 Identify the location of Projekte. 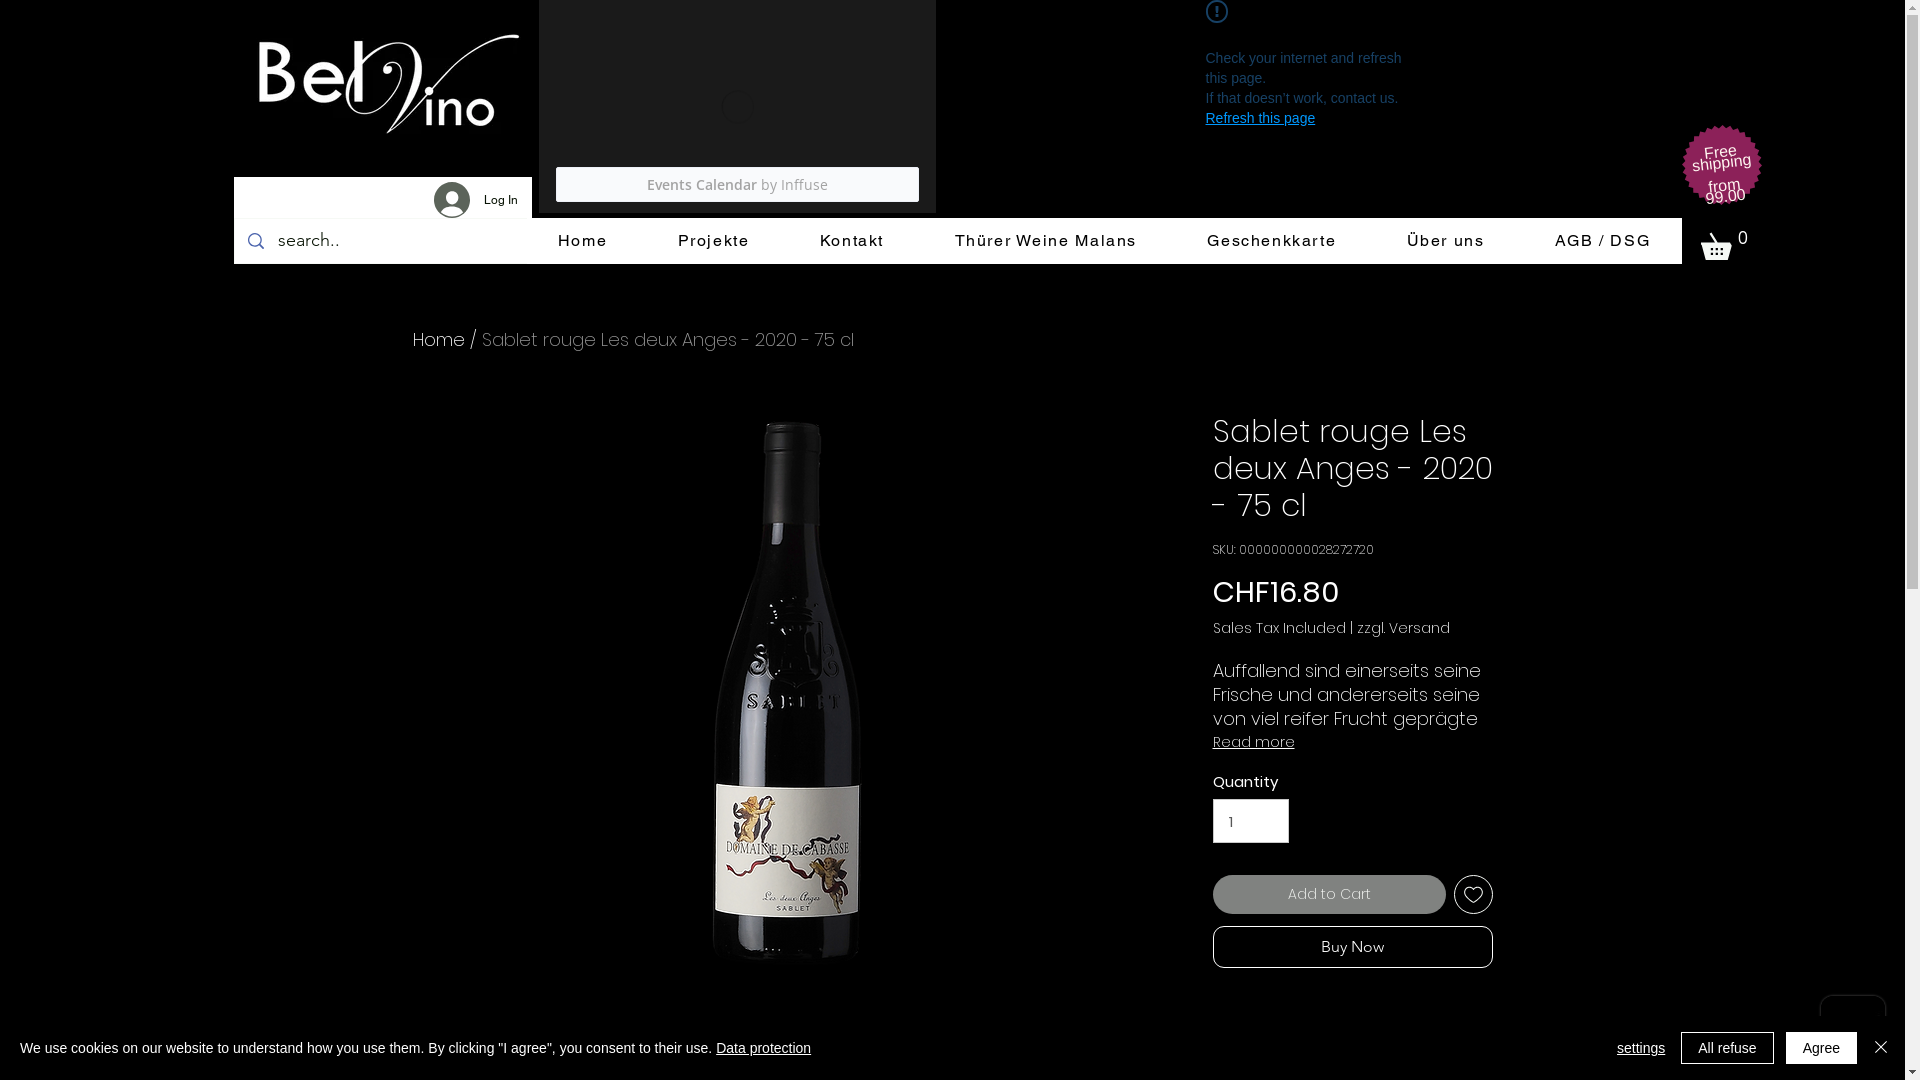
(713, 241).